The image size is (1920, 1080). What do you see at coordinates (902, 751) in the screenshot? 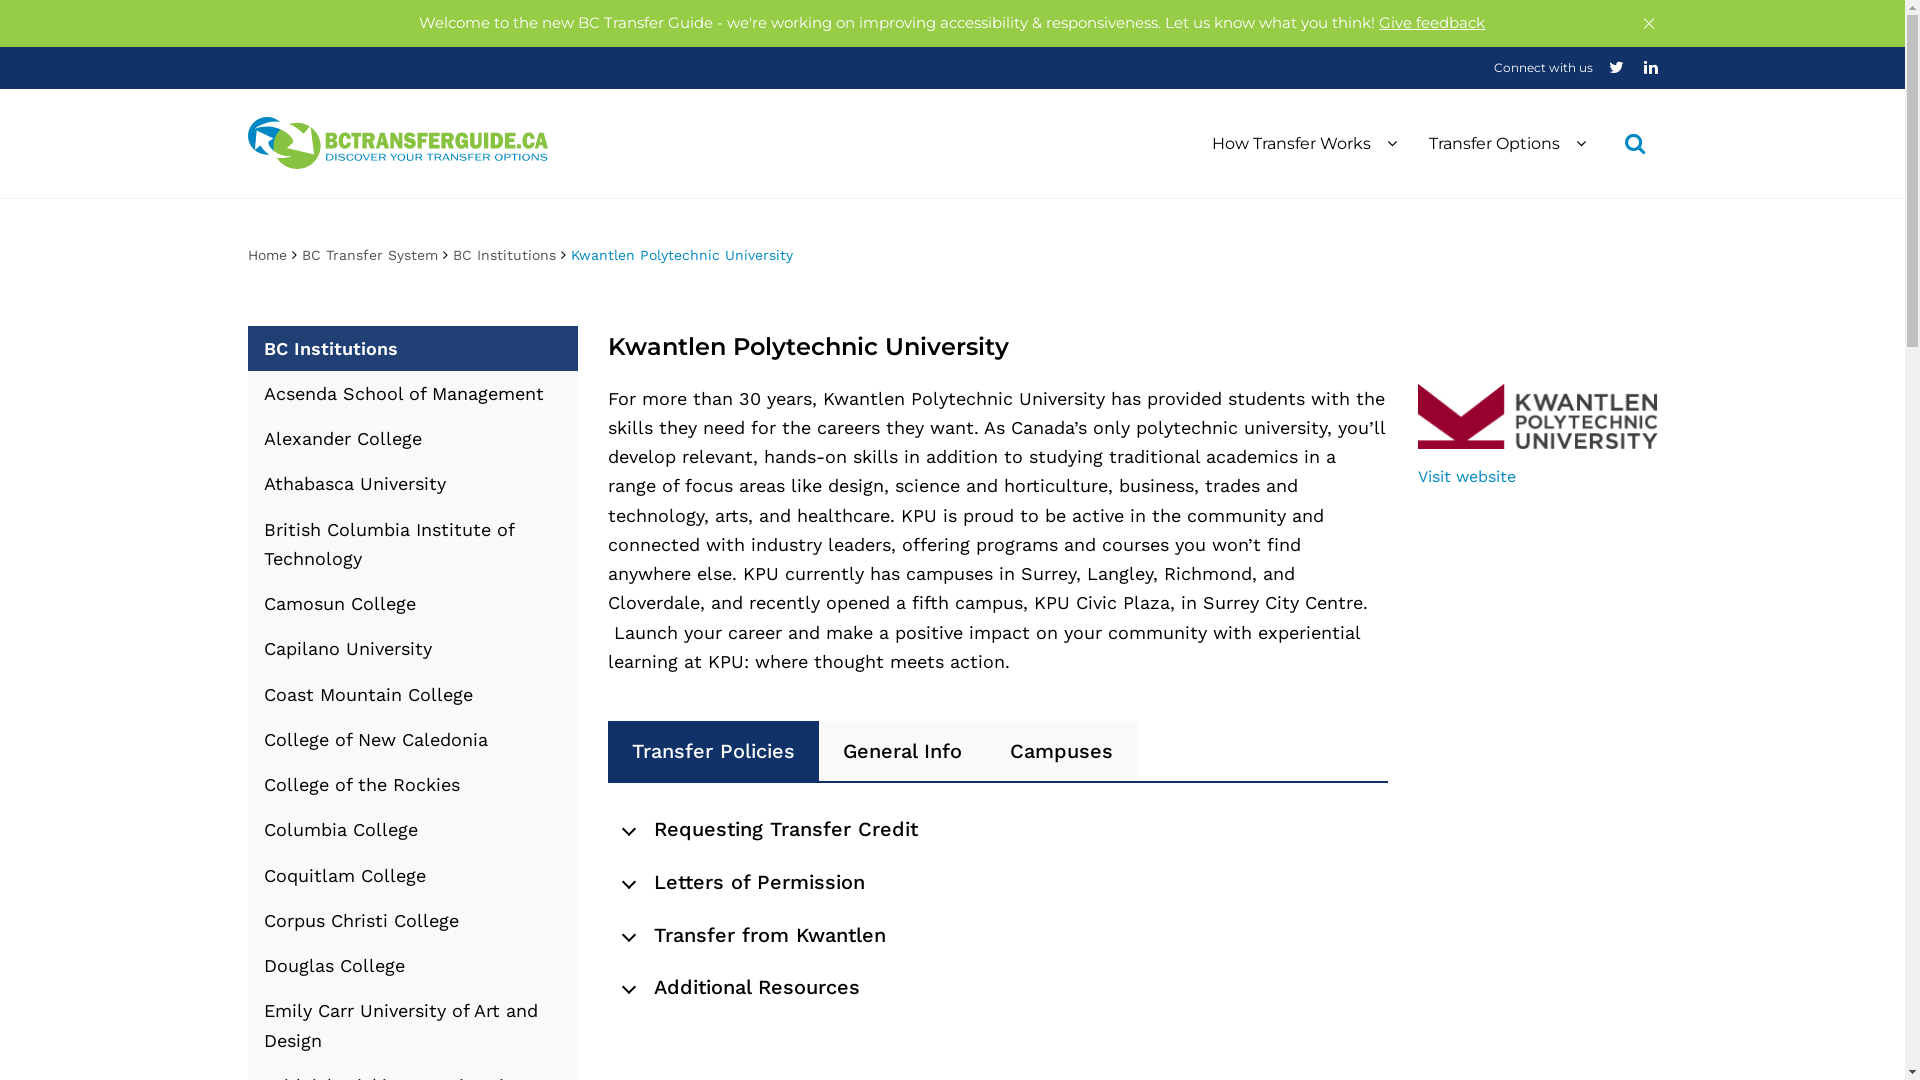
I see `General Info` at bounding box center [902, 751].